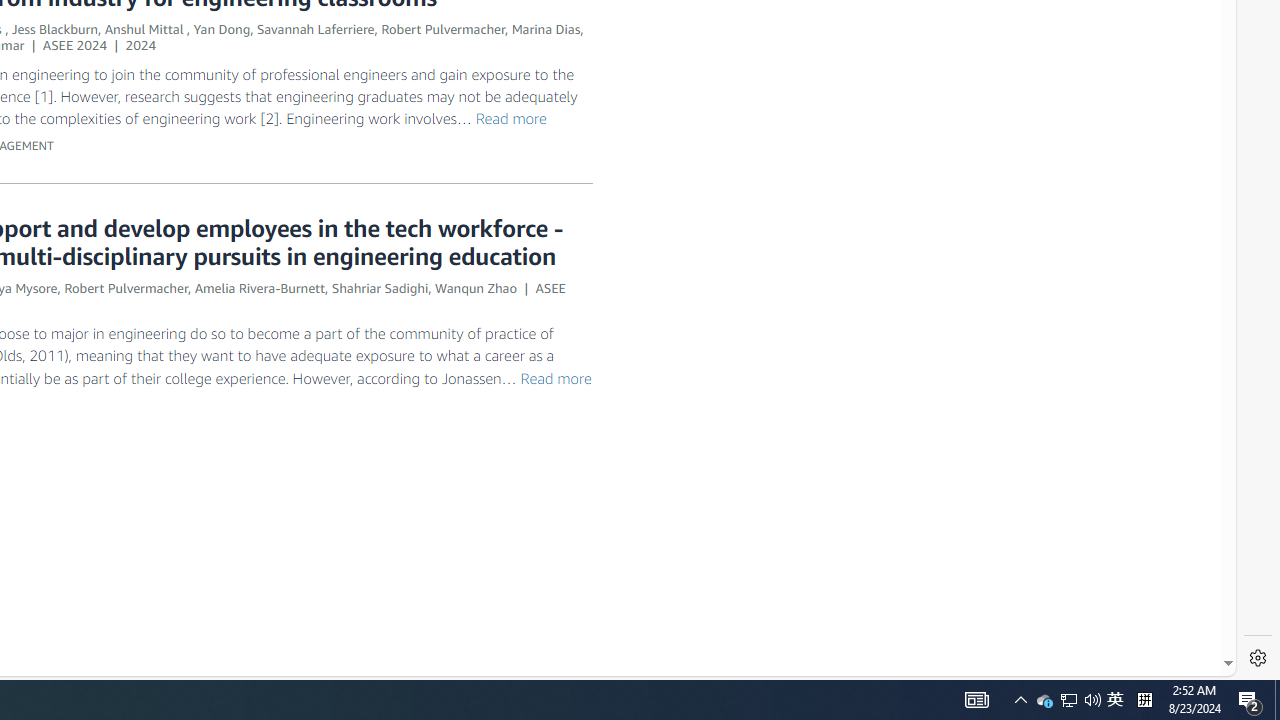 The height and width of the screenshot is (720, 1280). Describe the element at coordinates (546, 29) in the screenshot. I see `Marina Dias` at that location.